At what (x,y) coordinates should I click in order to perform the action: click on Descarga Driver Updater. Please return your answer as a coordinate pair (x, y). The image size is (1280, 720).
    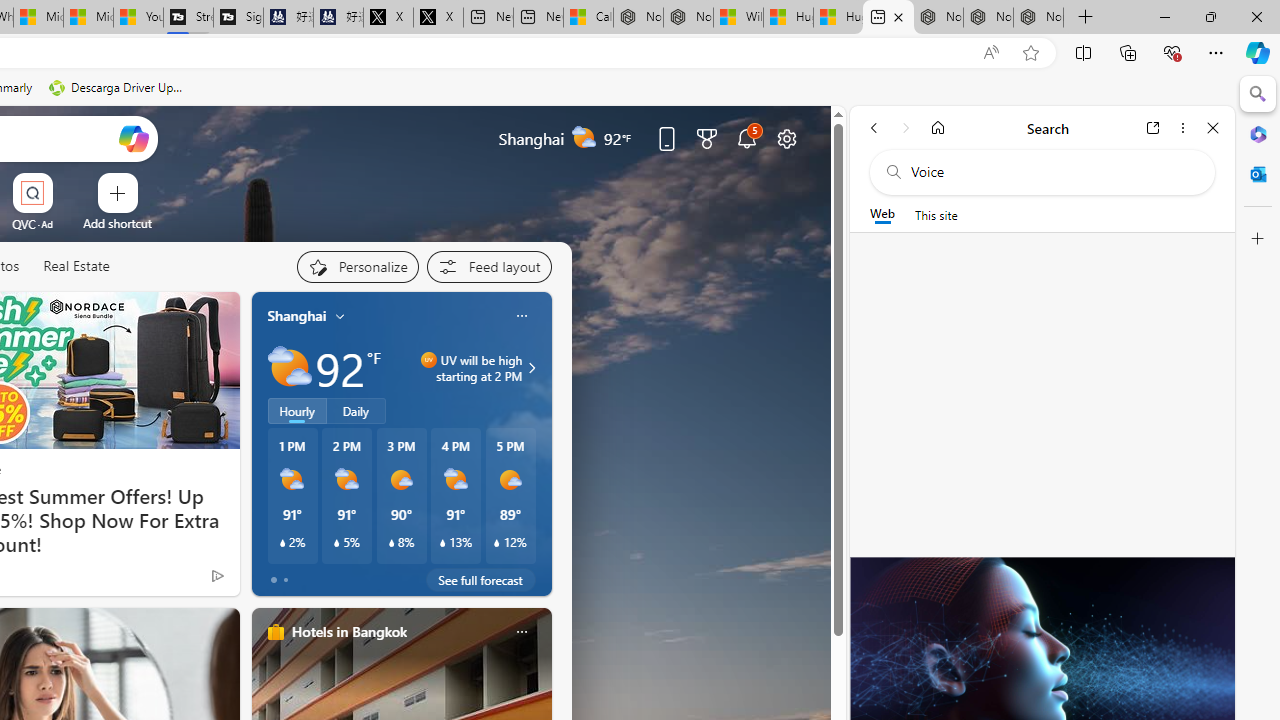
    Looking at the image, I should click on (118, 88).